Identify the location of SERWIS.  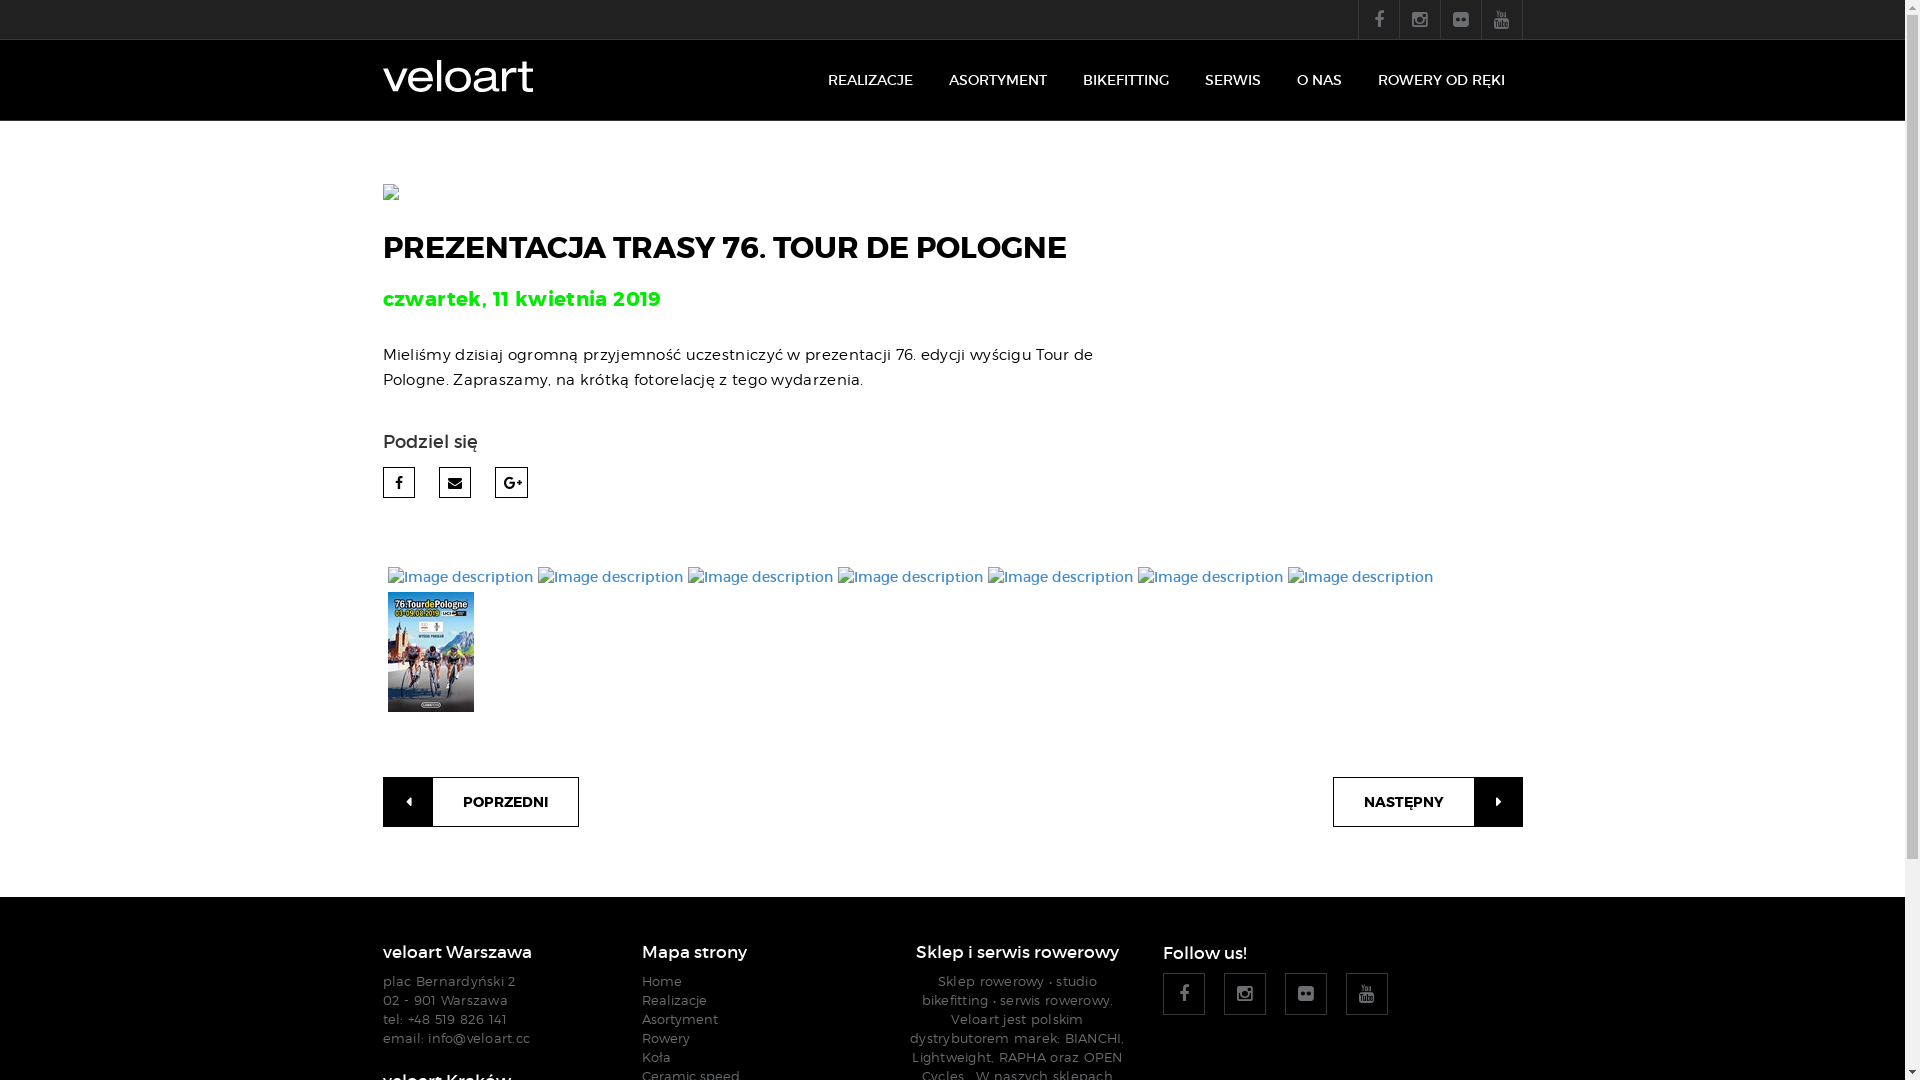
(1232, 80).